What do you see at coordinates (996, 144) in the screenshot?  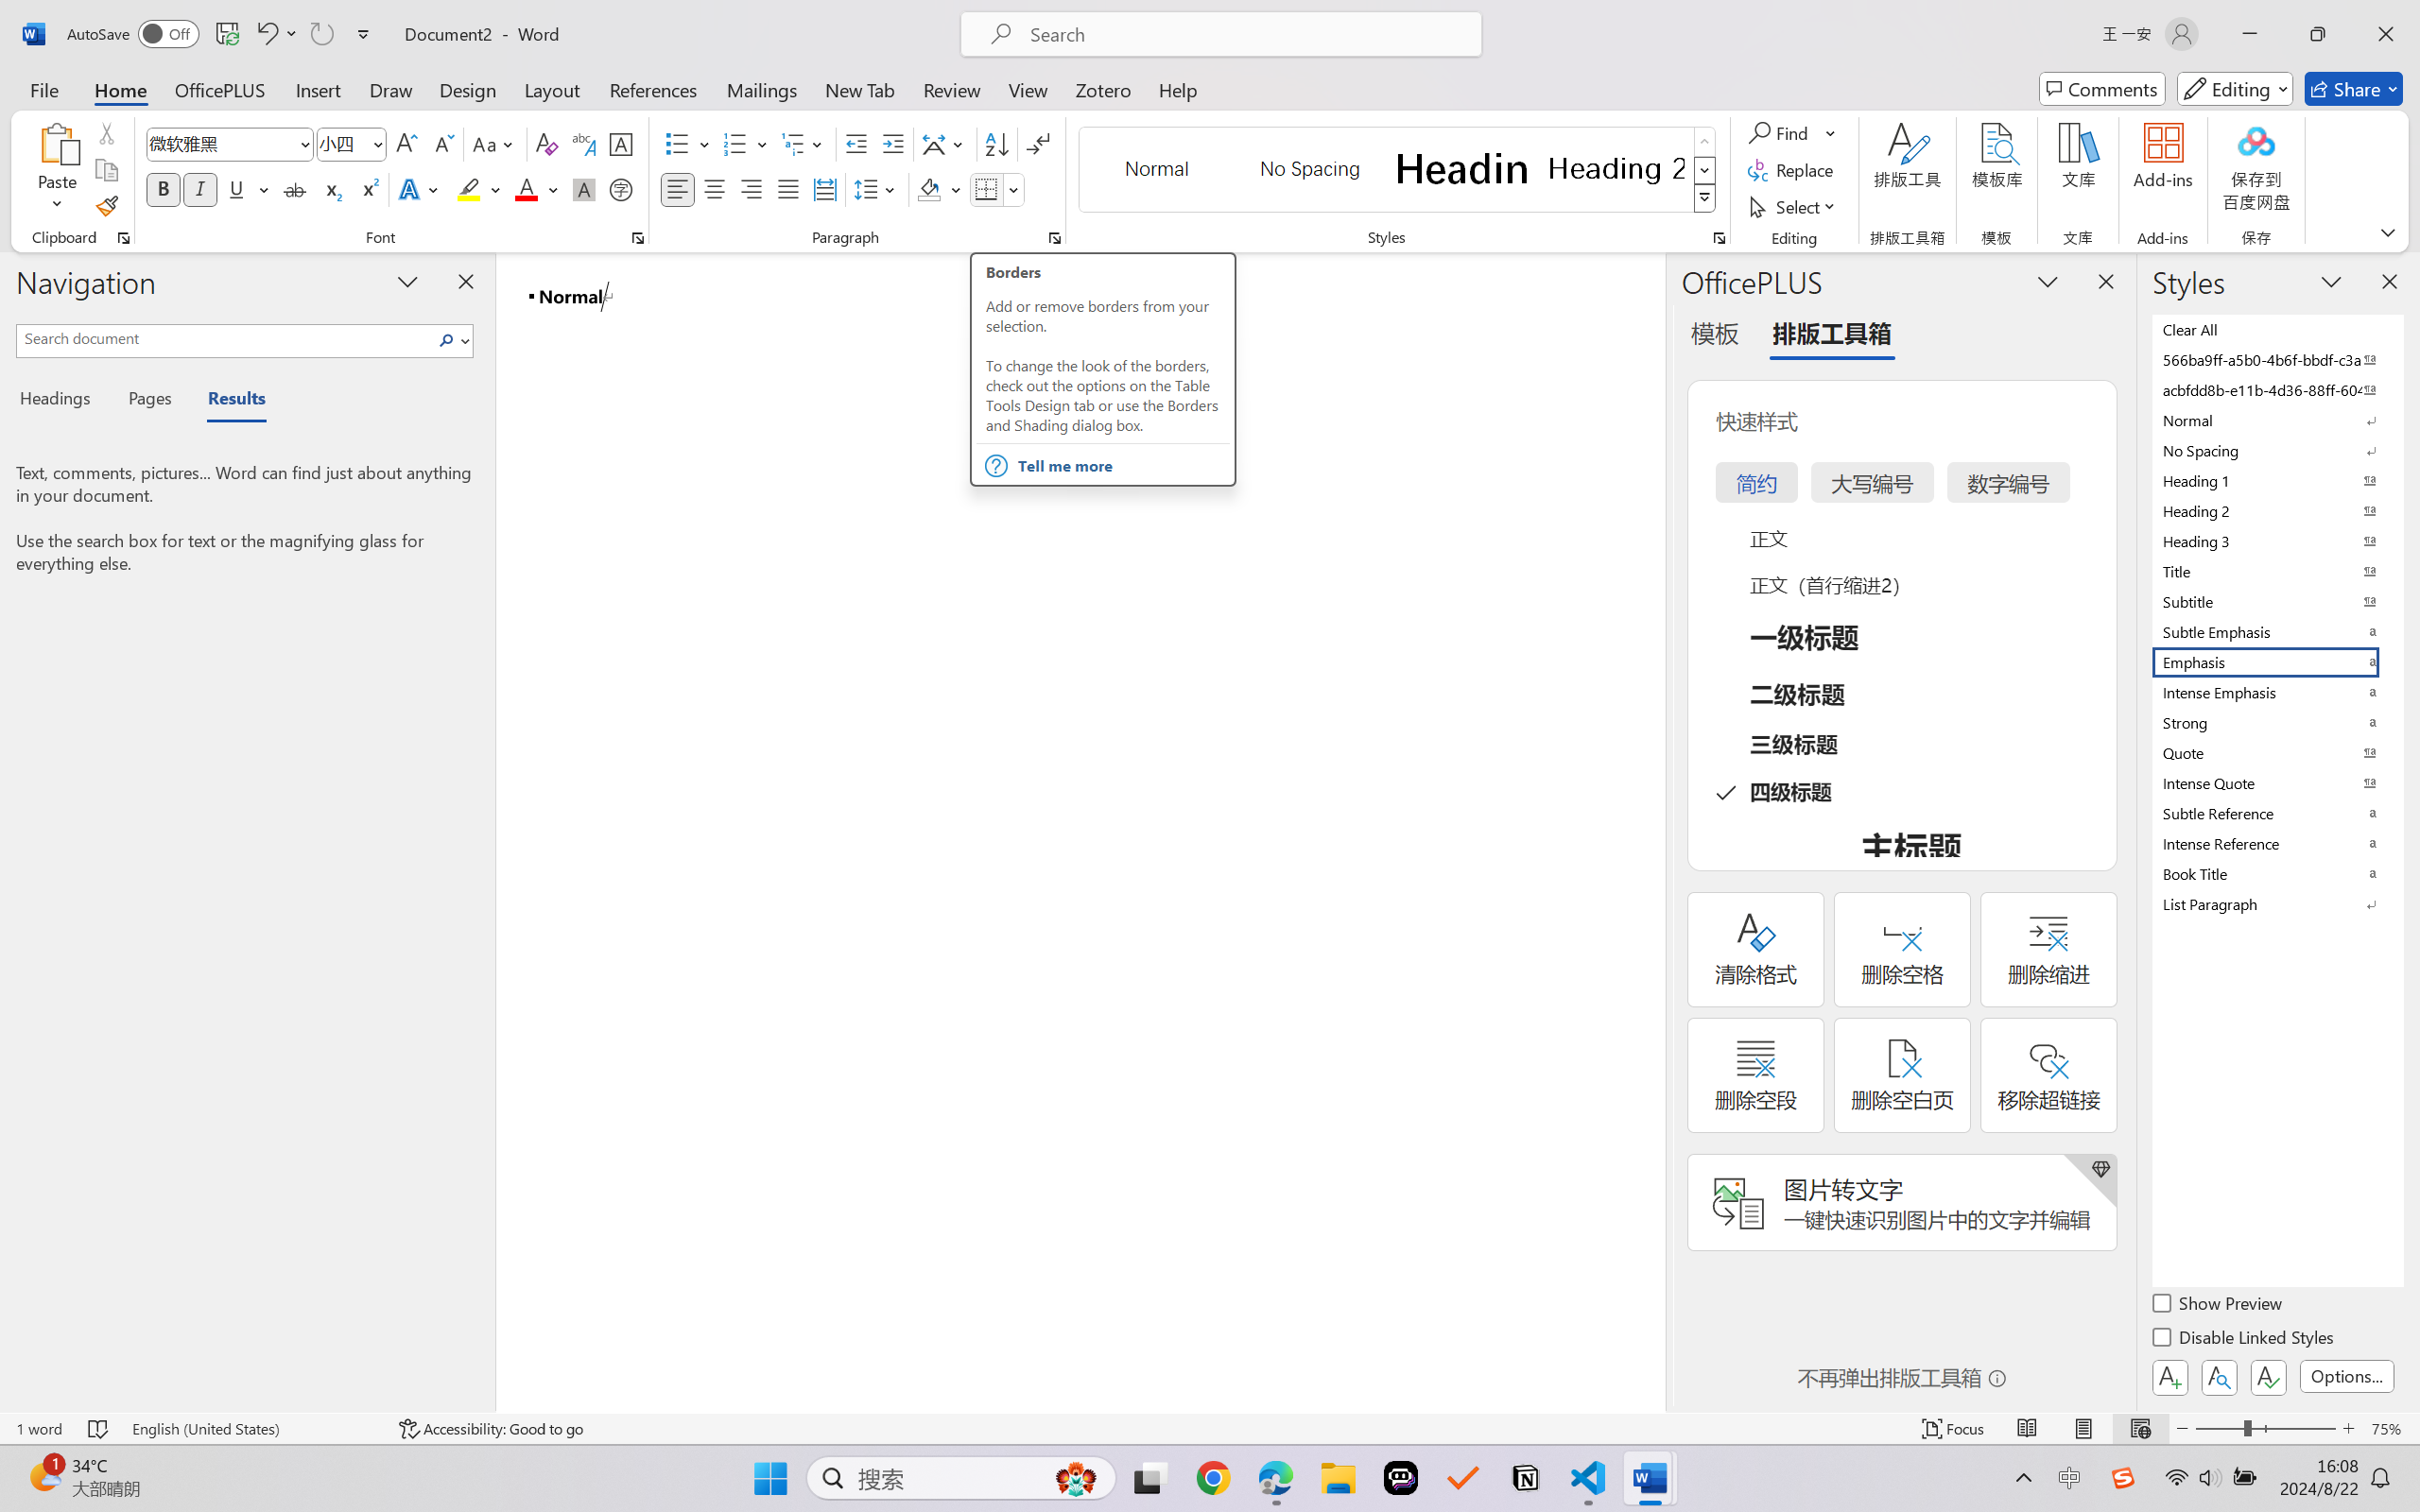 I see `Sort...` at bounding box center [996, 144].